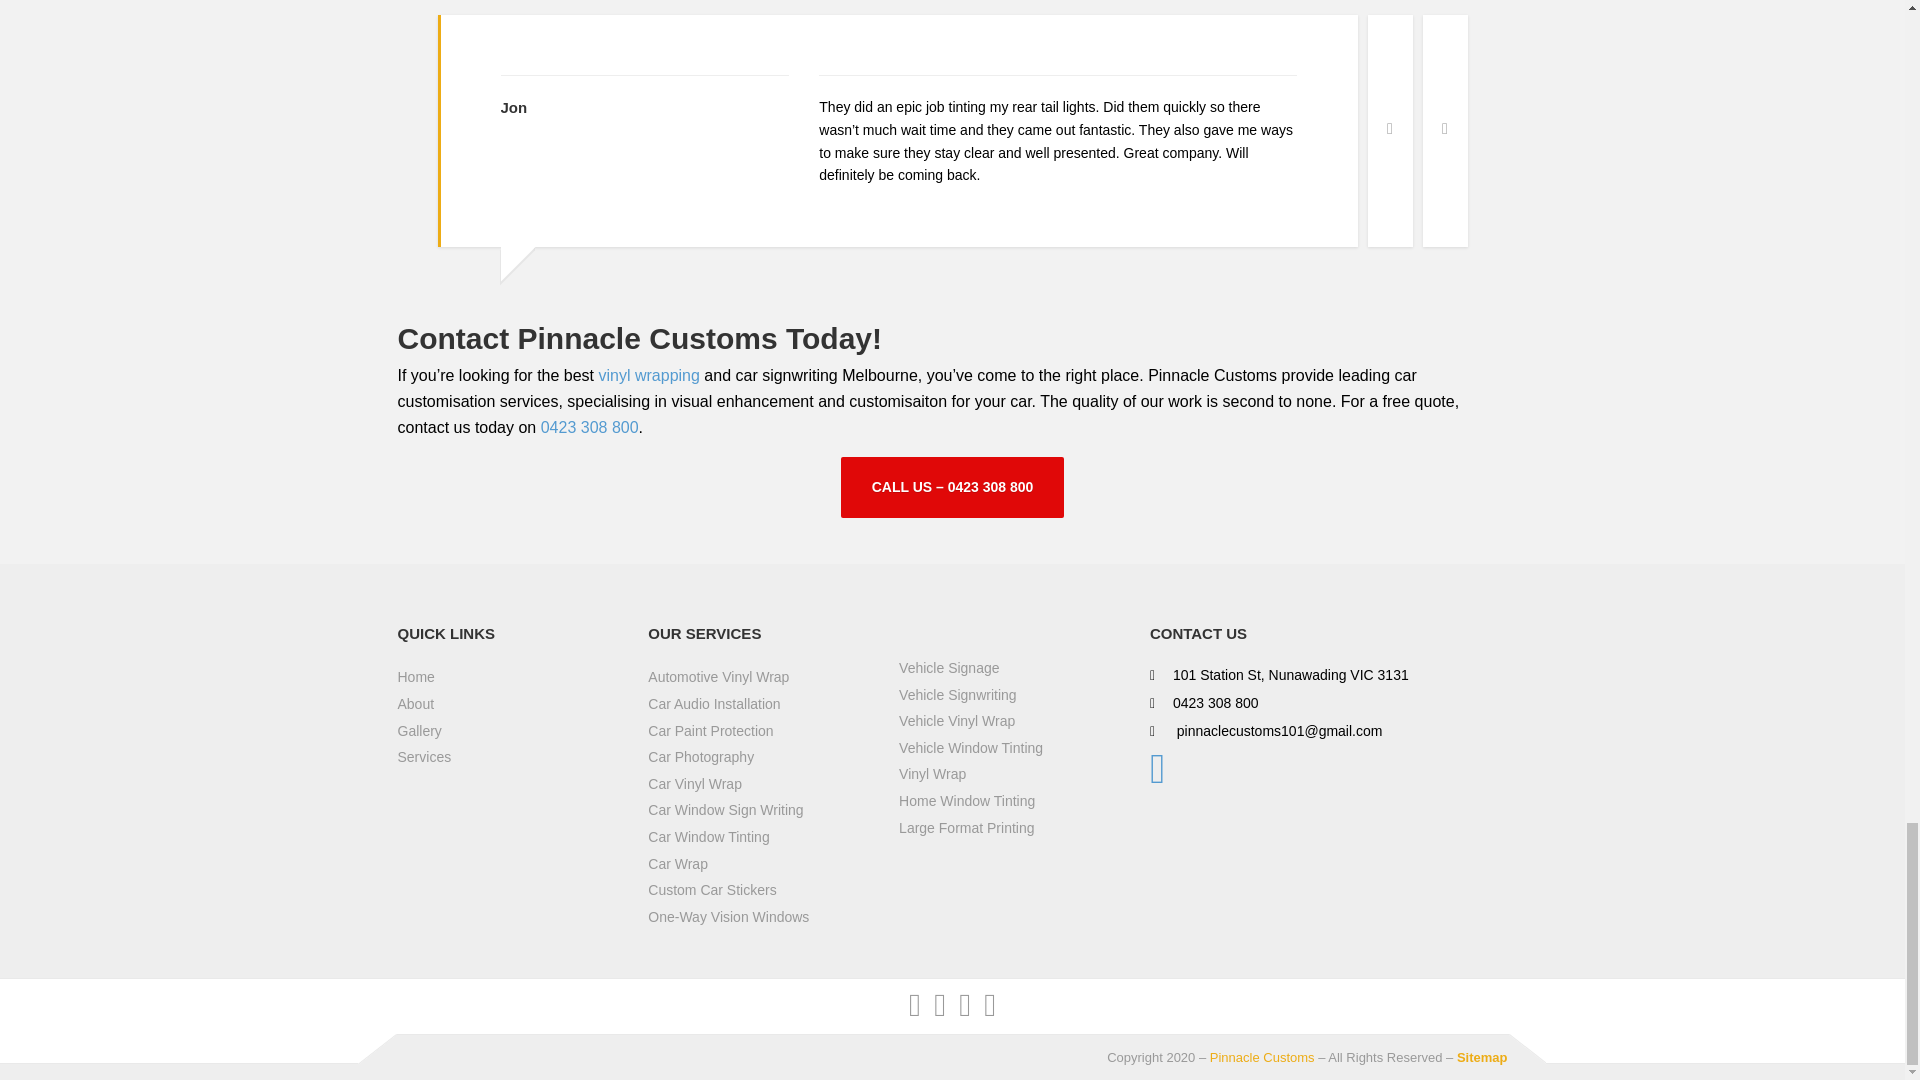 This screenshot has height=1080, width=1920. Describe the element at coordinates (590, 428) in the screenshot. I see `0423 308 800` at that location.